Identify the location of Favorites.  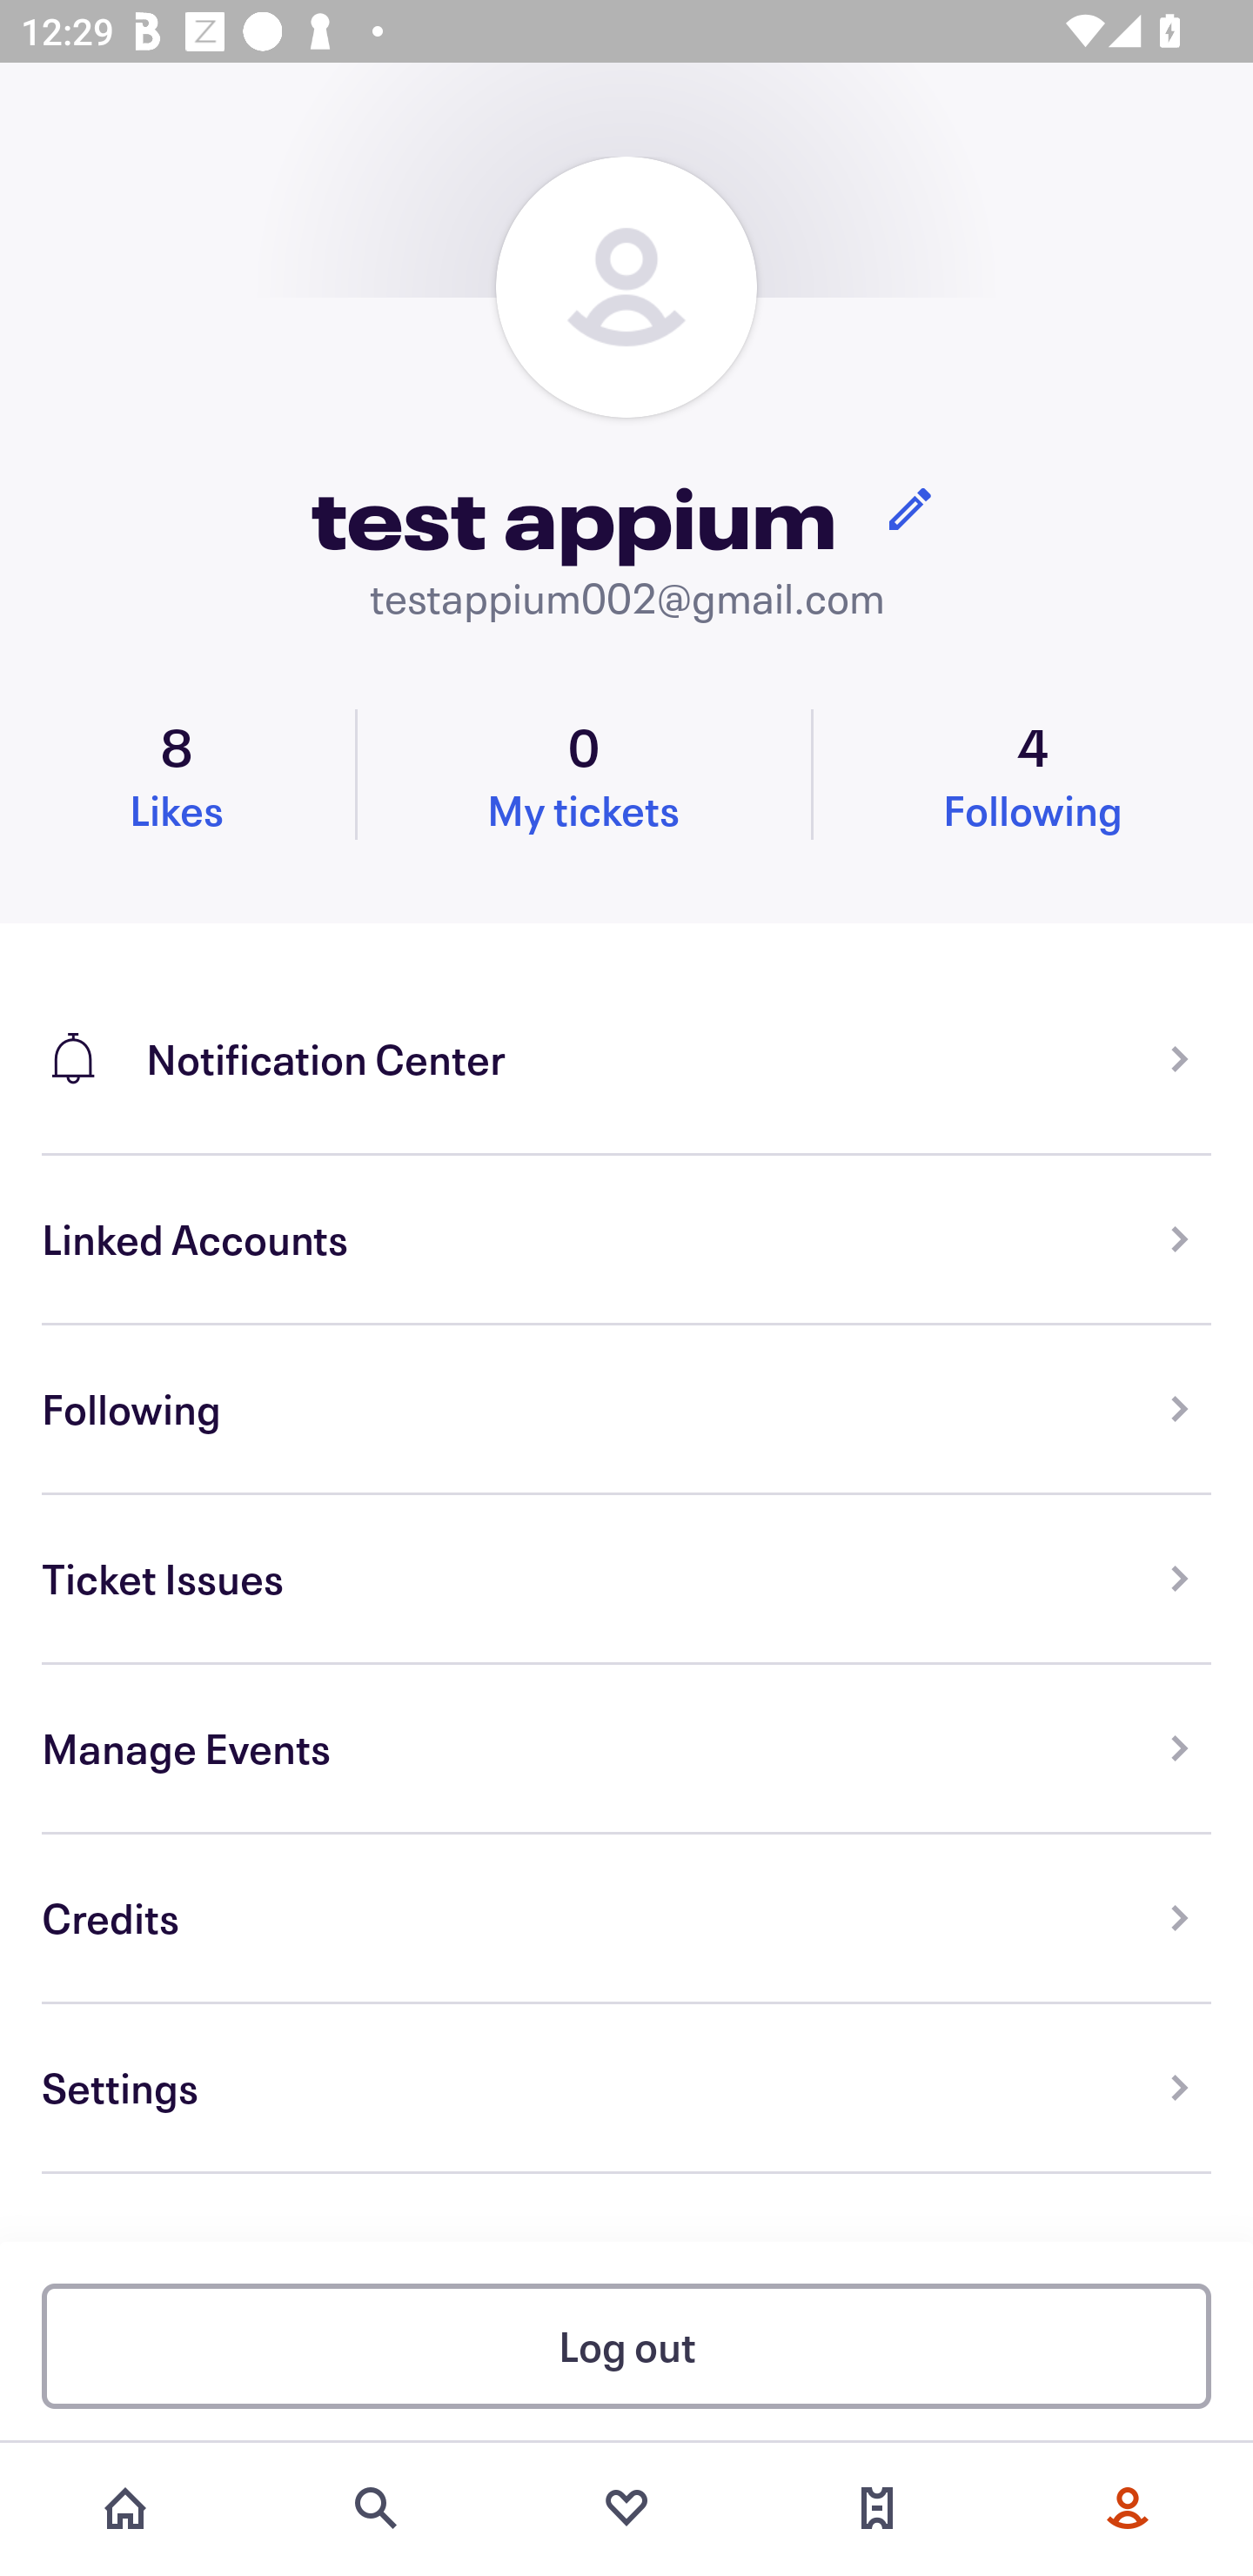
(626, 2508).